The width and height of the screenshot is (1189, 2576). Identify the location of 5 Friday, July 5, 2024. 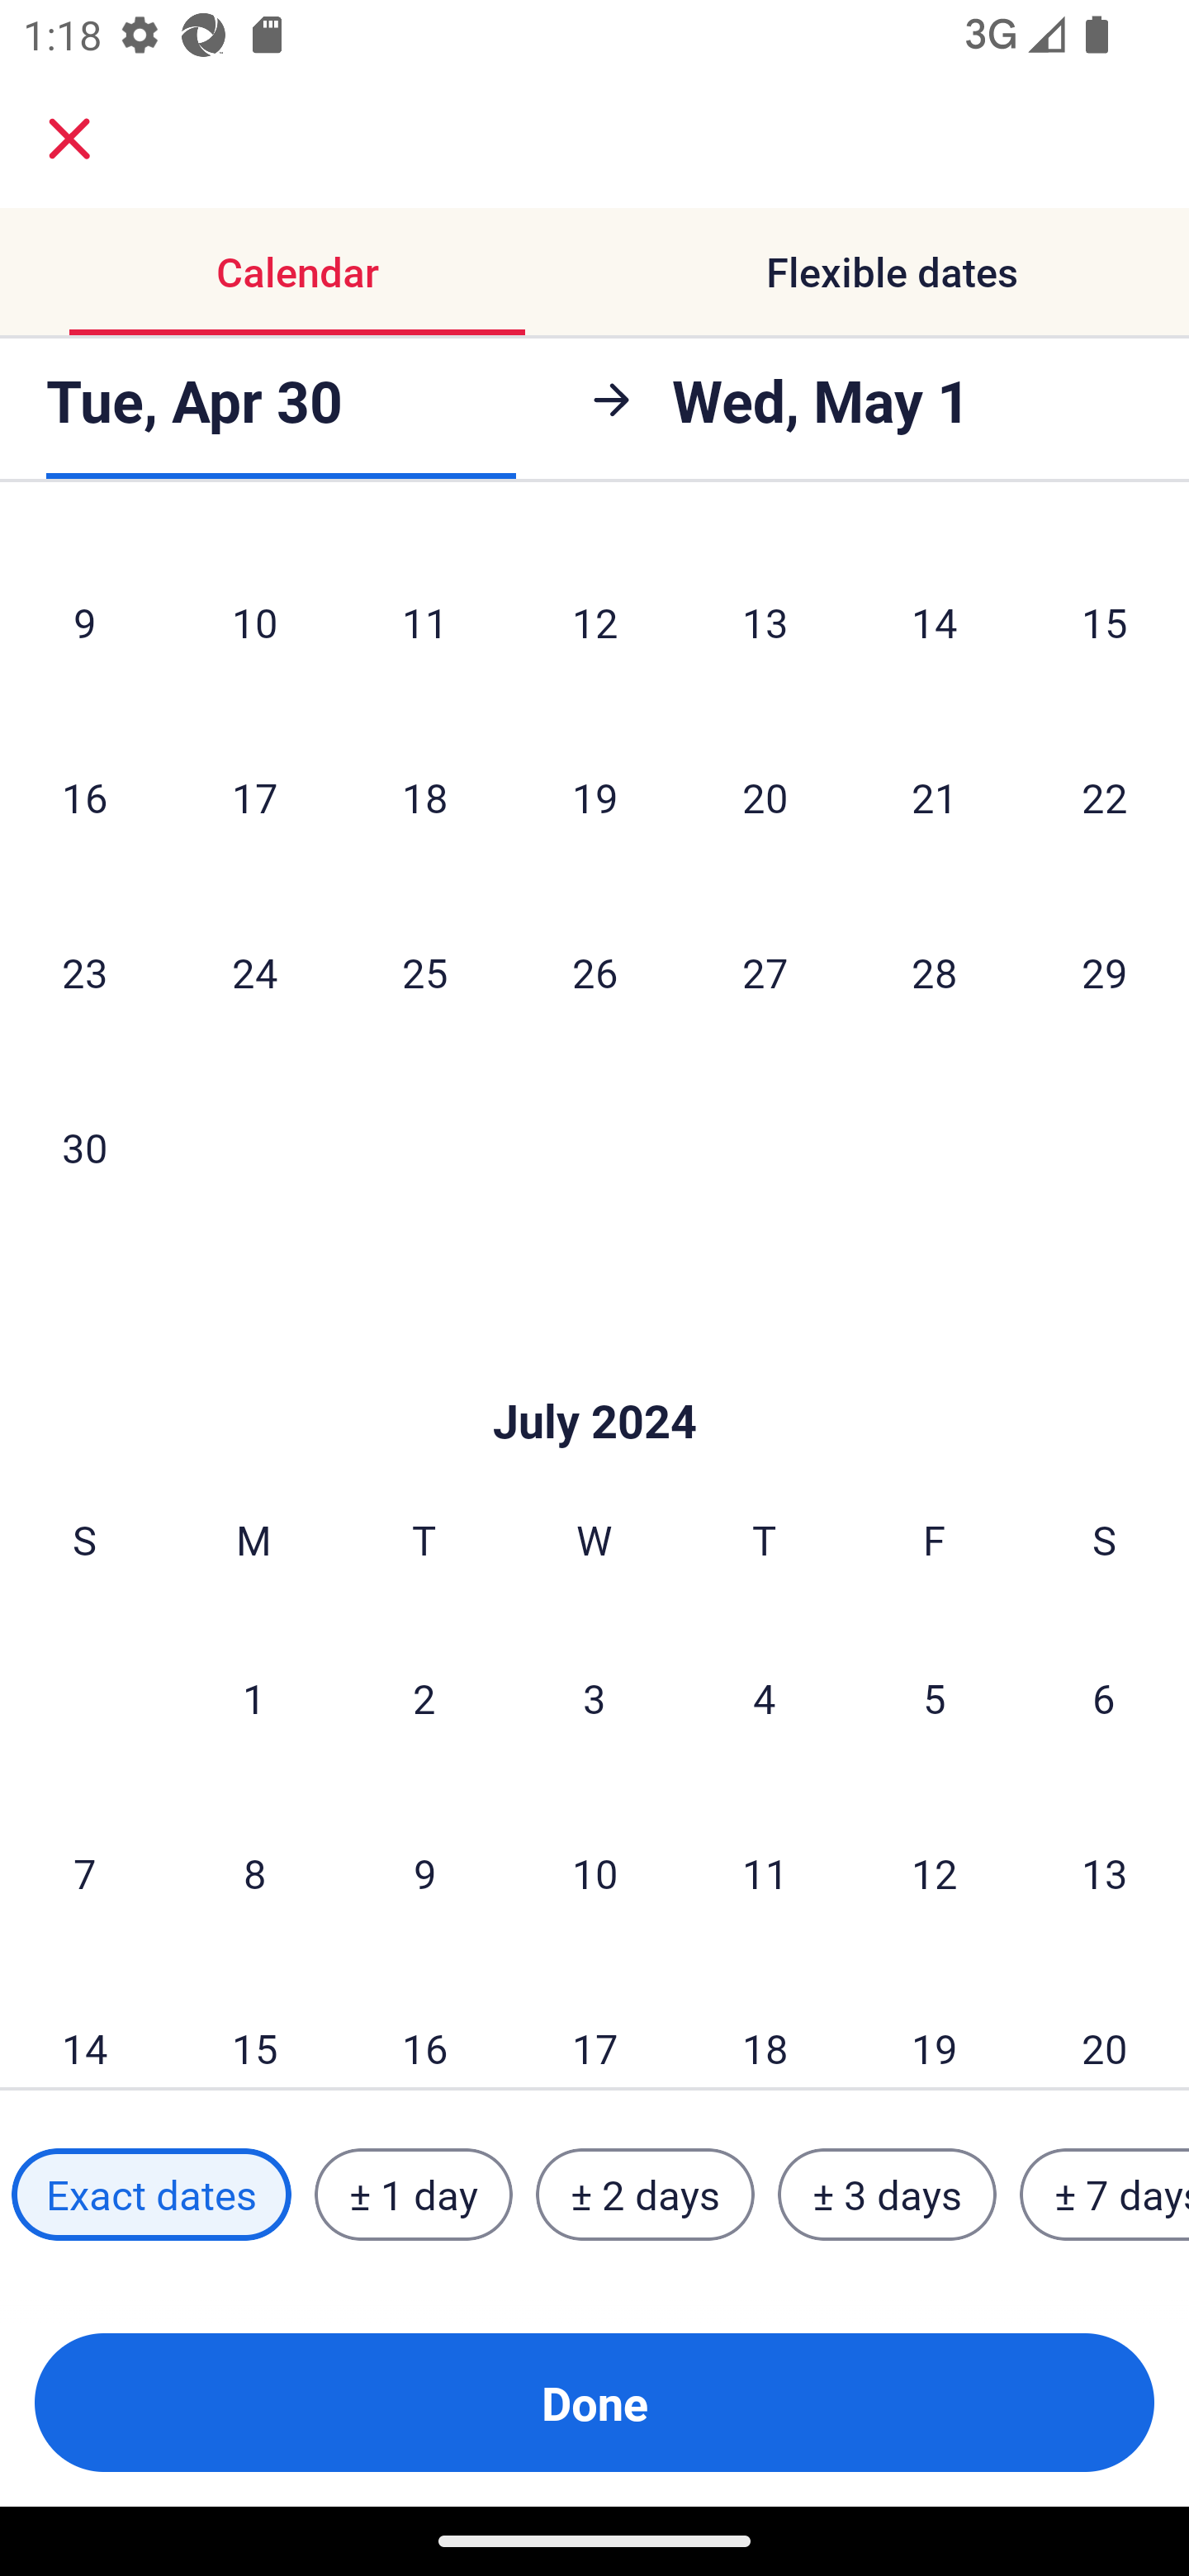
(935, 1698).